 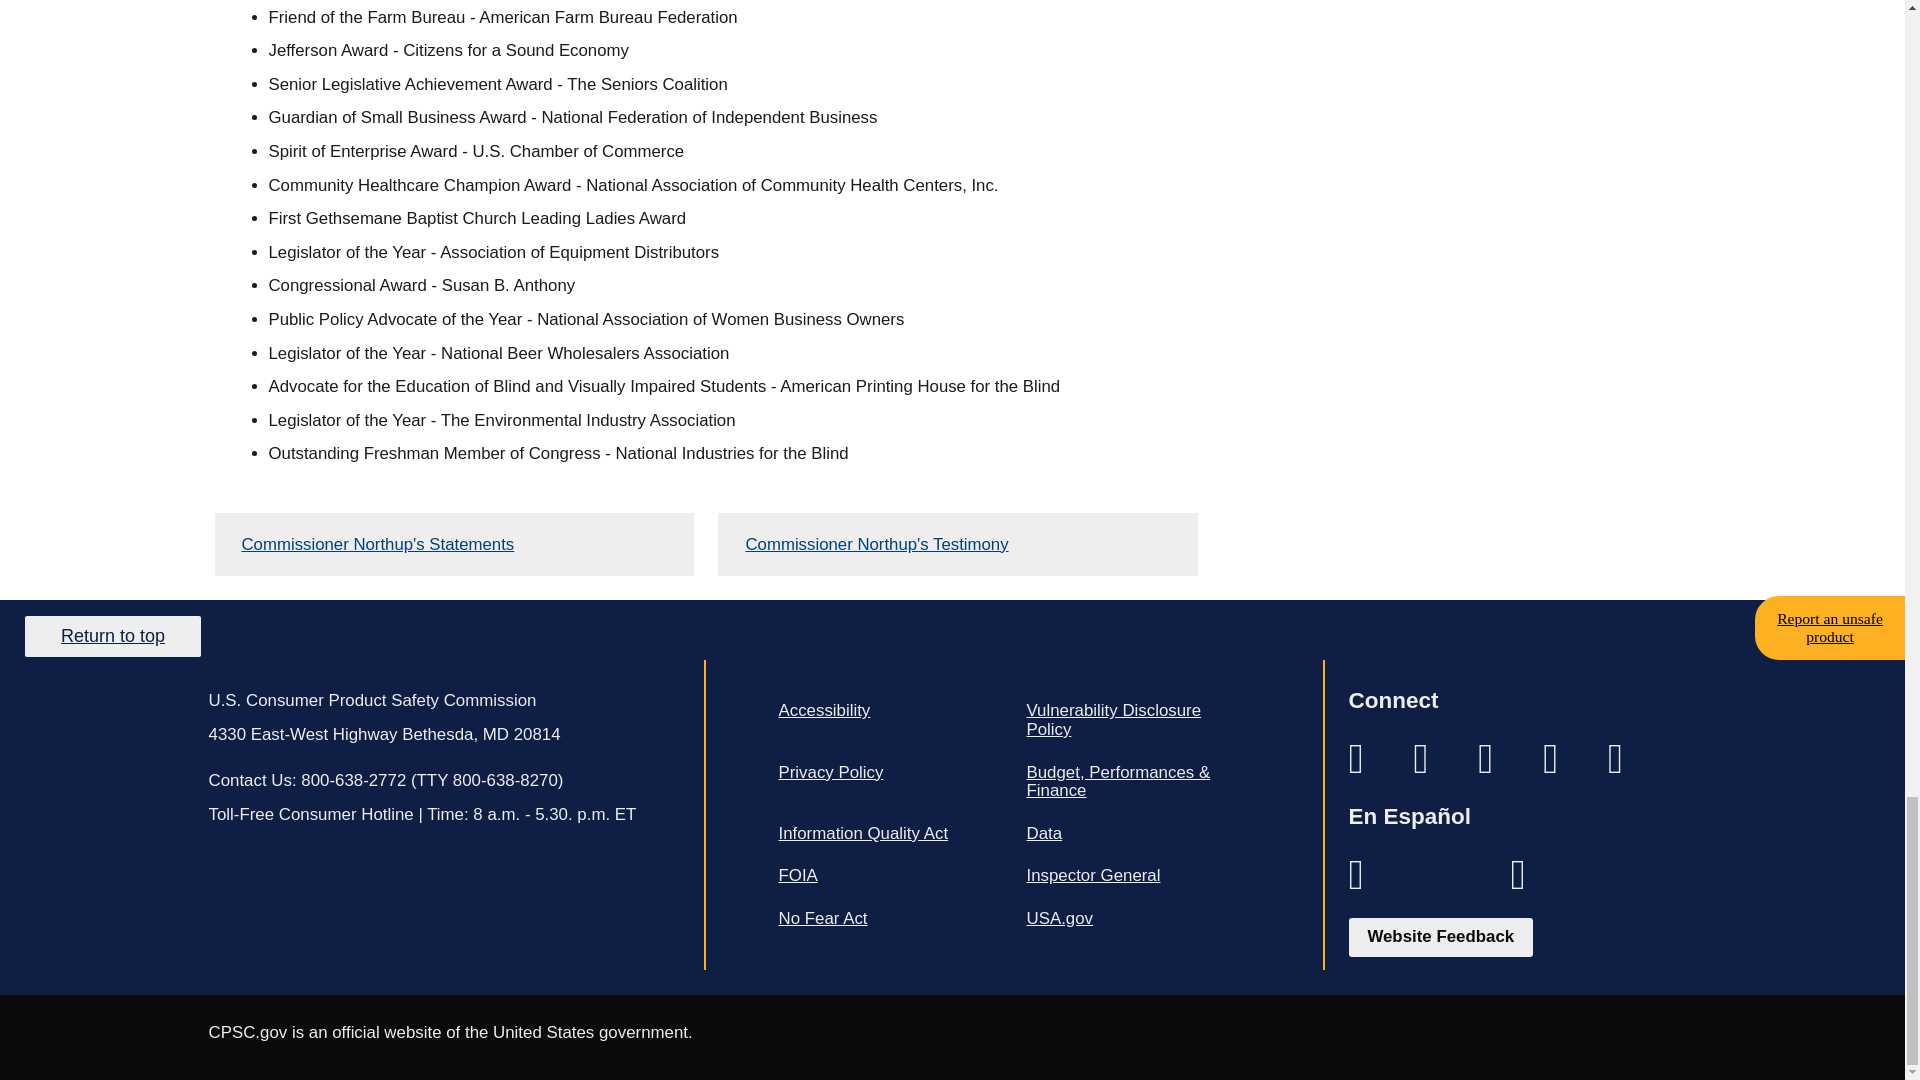 I want to click on No Fear Act, so click(x=890, y=918).